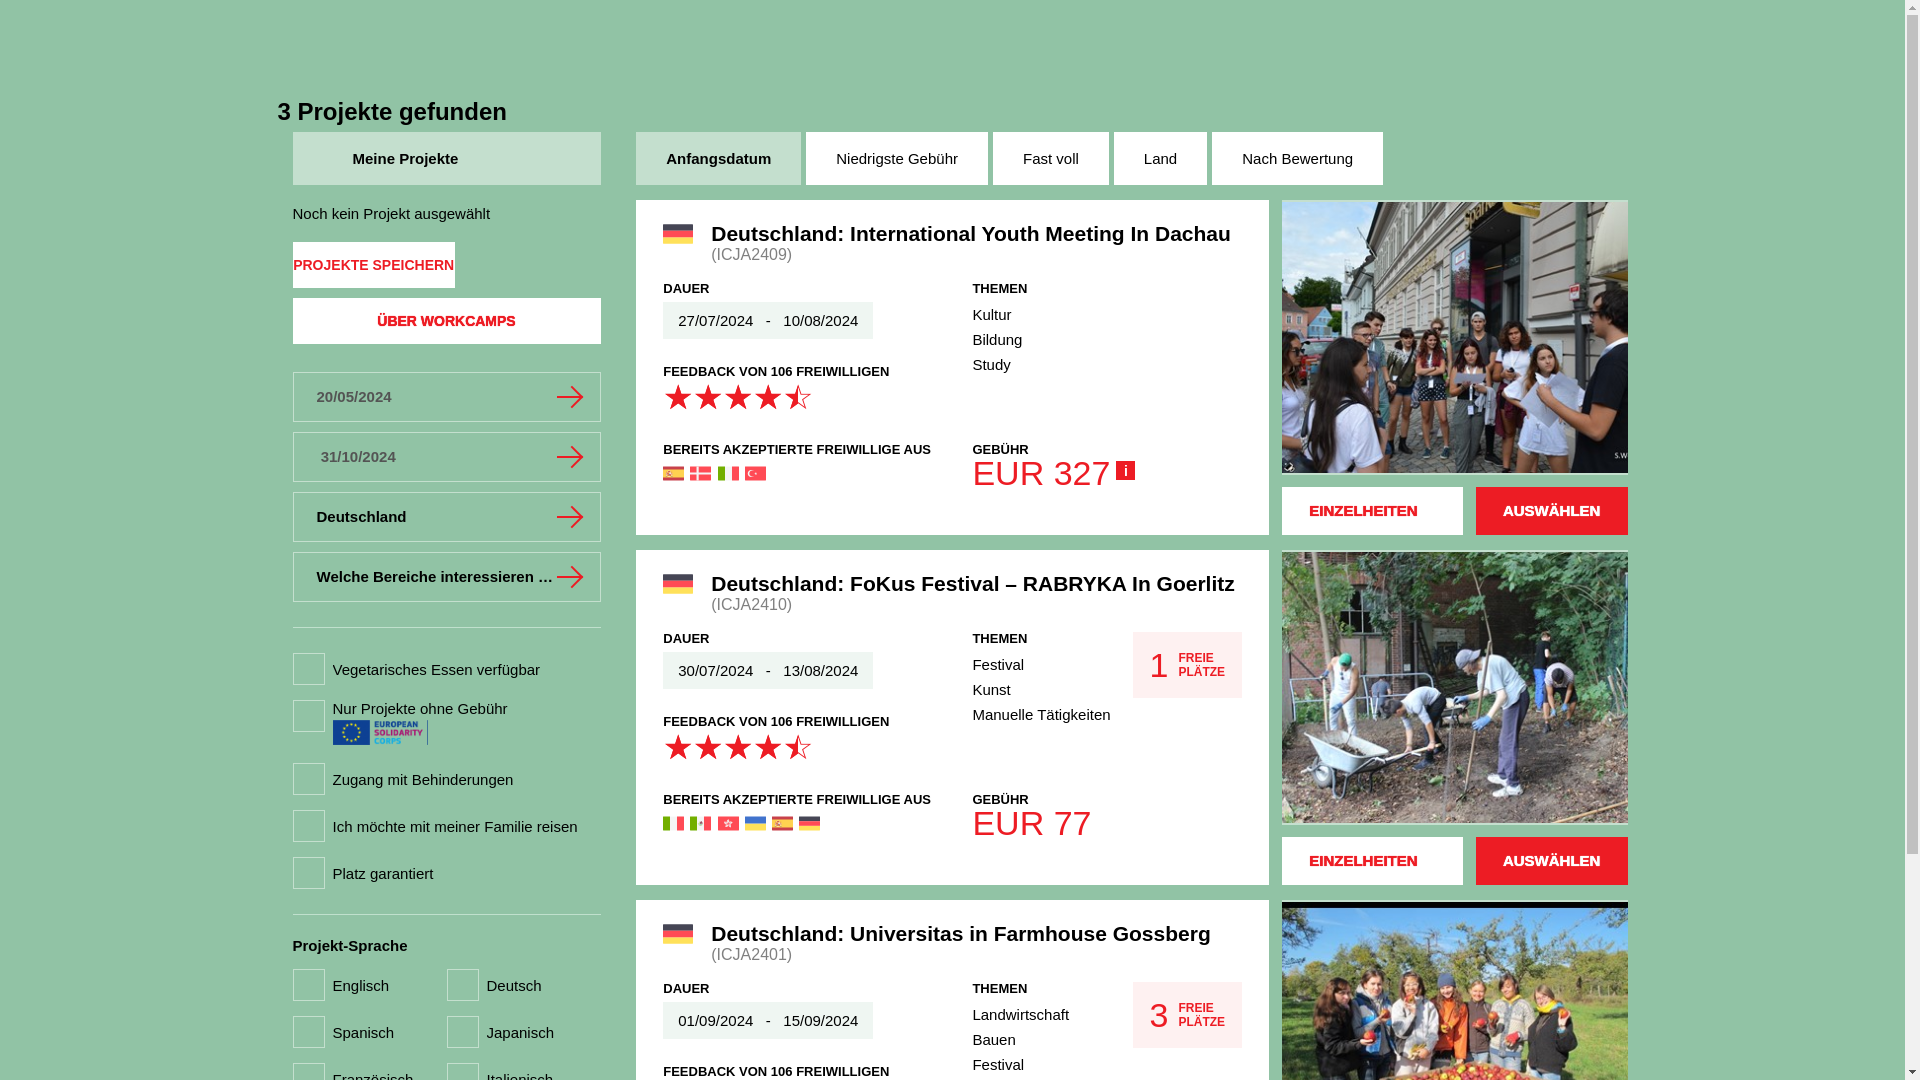 The width and height of the screenshot is (1920, 1080). Describe the element at coordinates (728, 473) in the screenshot. I see `Italien` at that location.